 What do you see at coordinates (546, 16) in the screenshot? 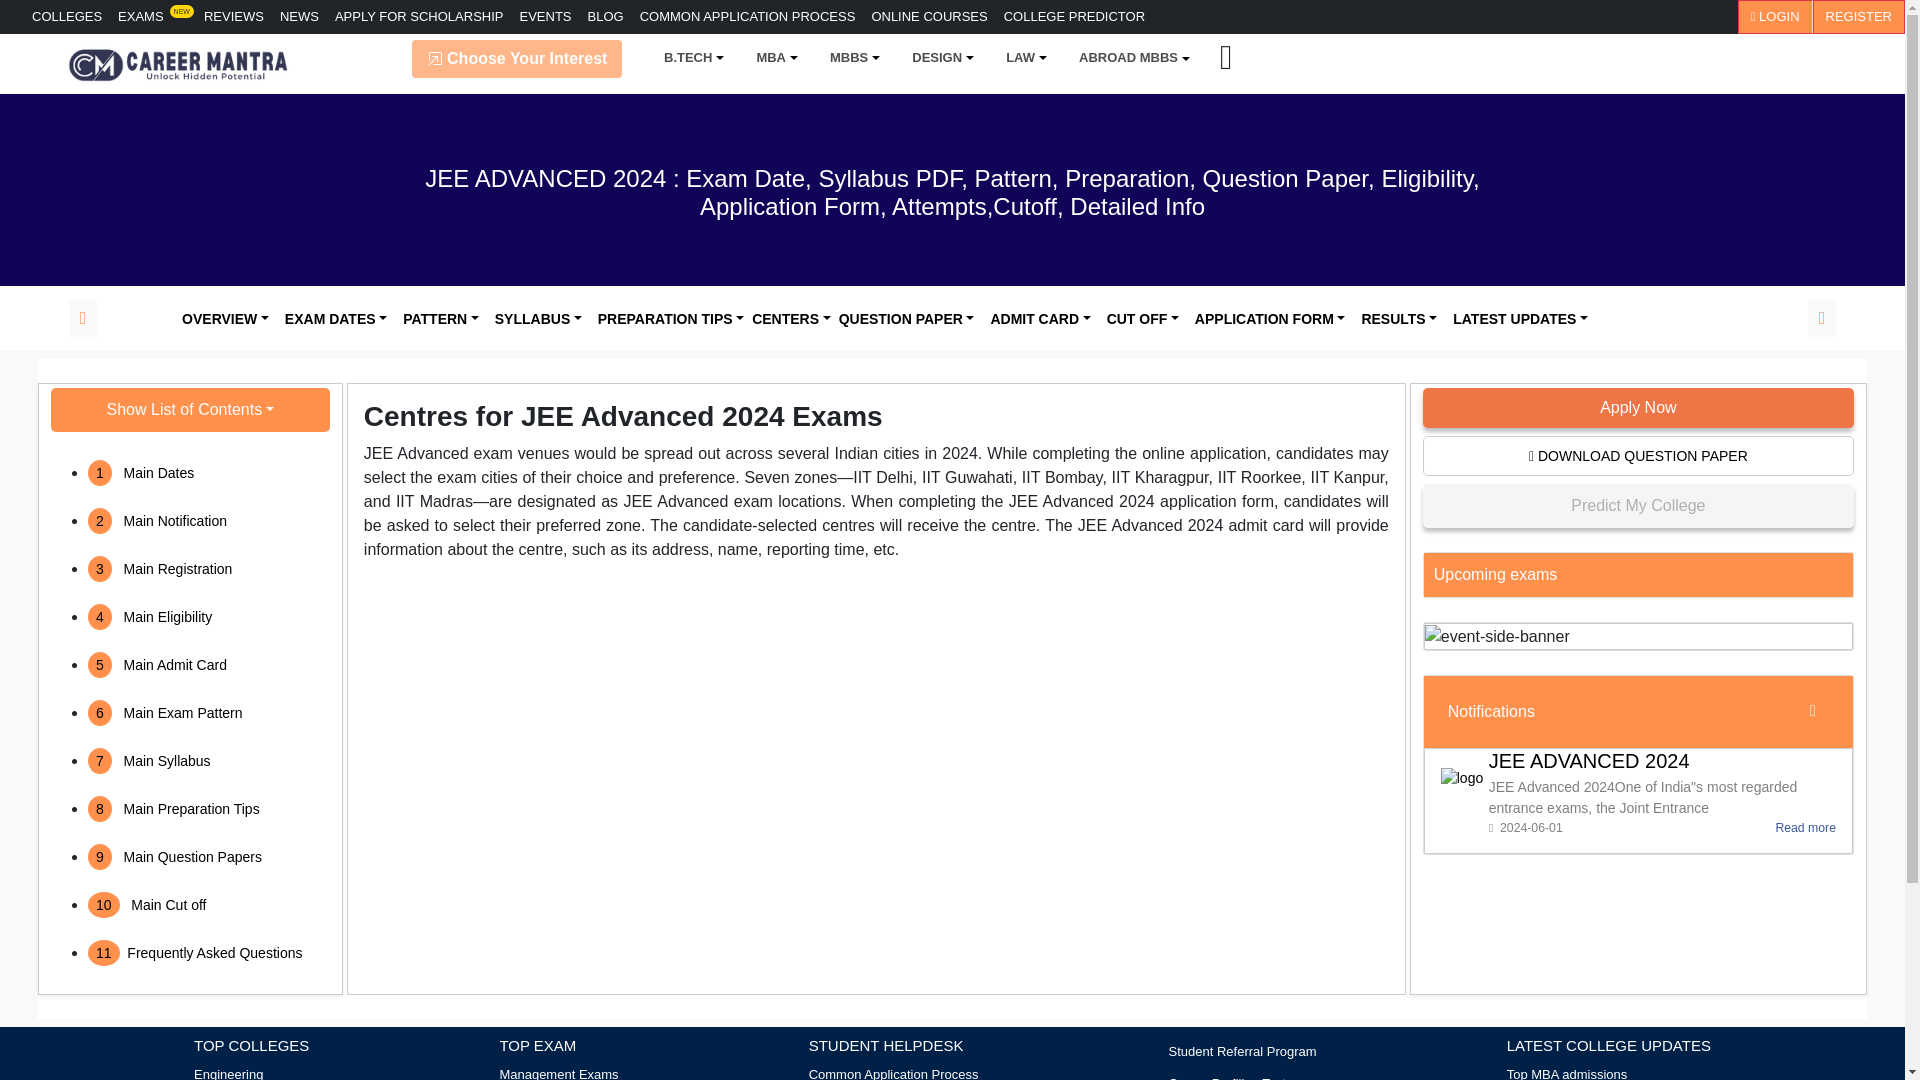
I see `EVENTS` at bounding box center [546, 16].